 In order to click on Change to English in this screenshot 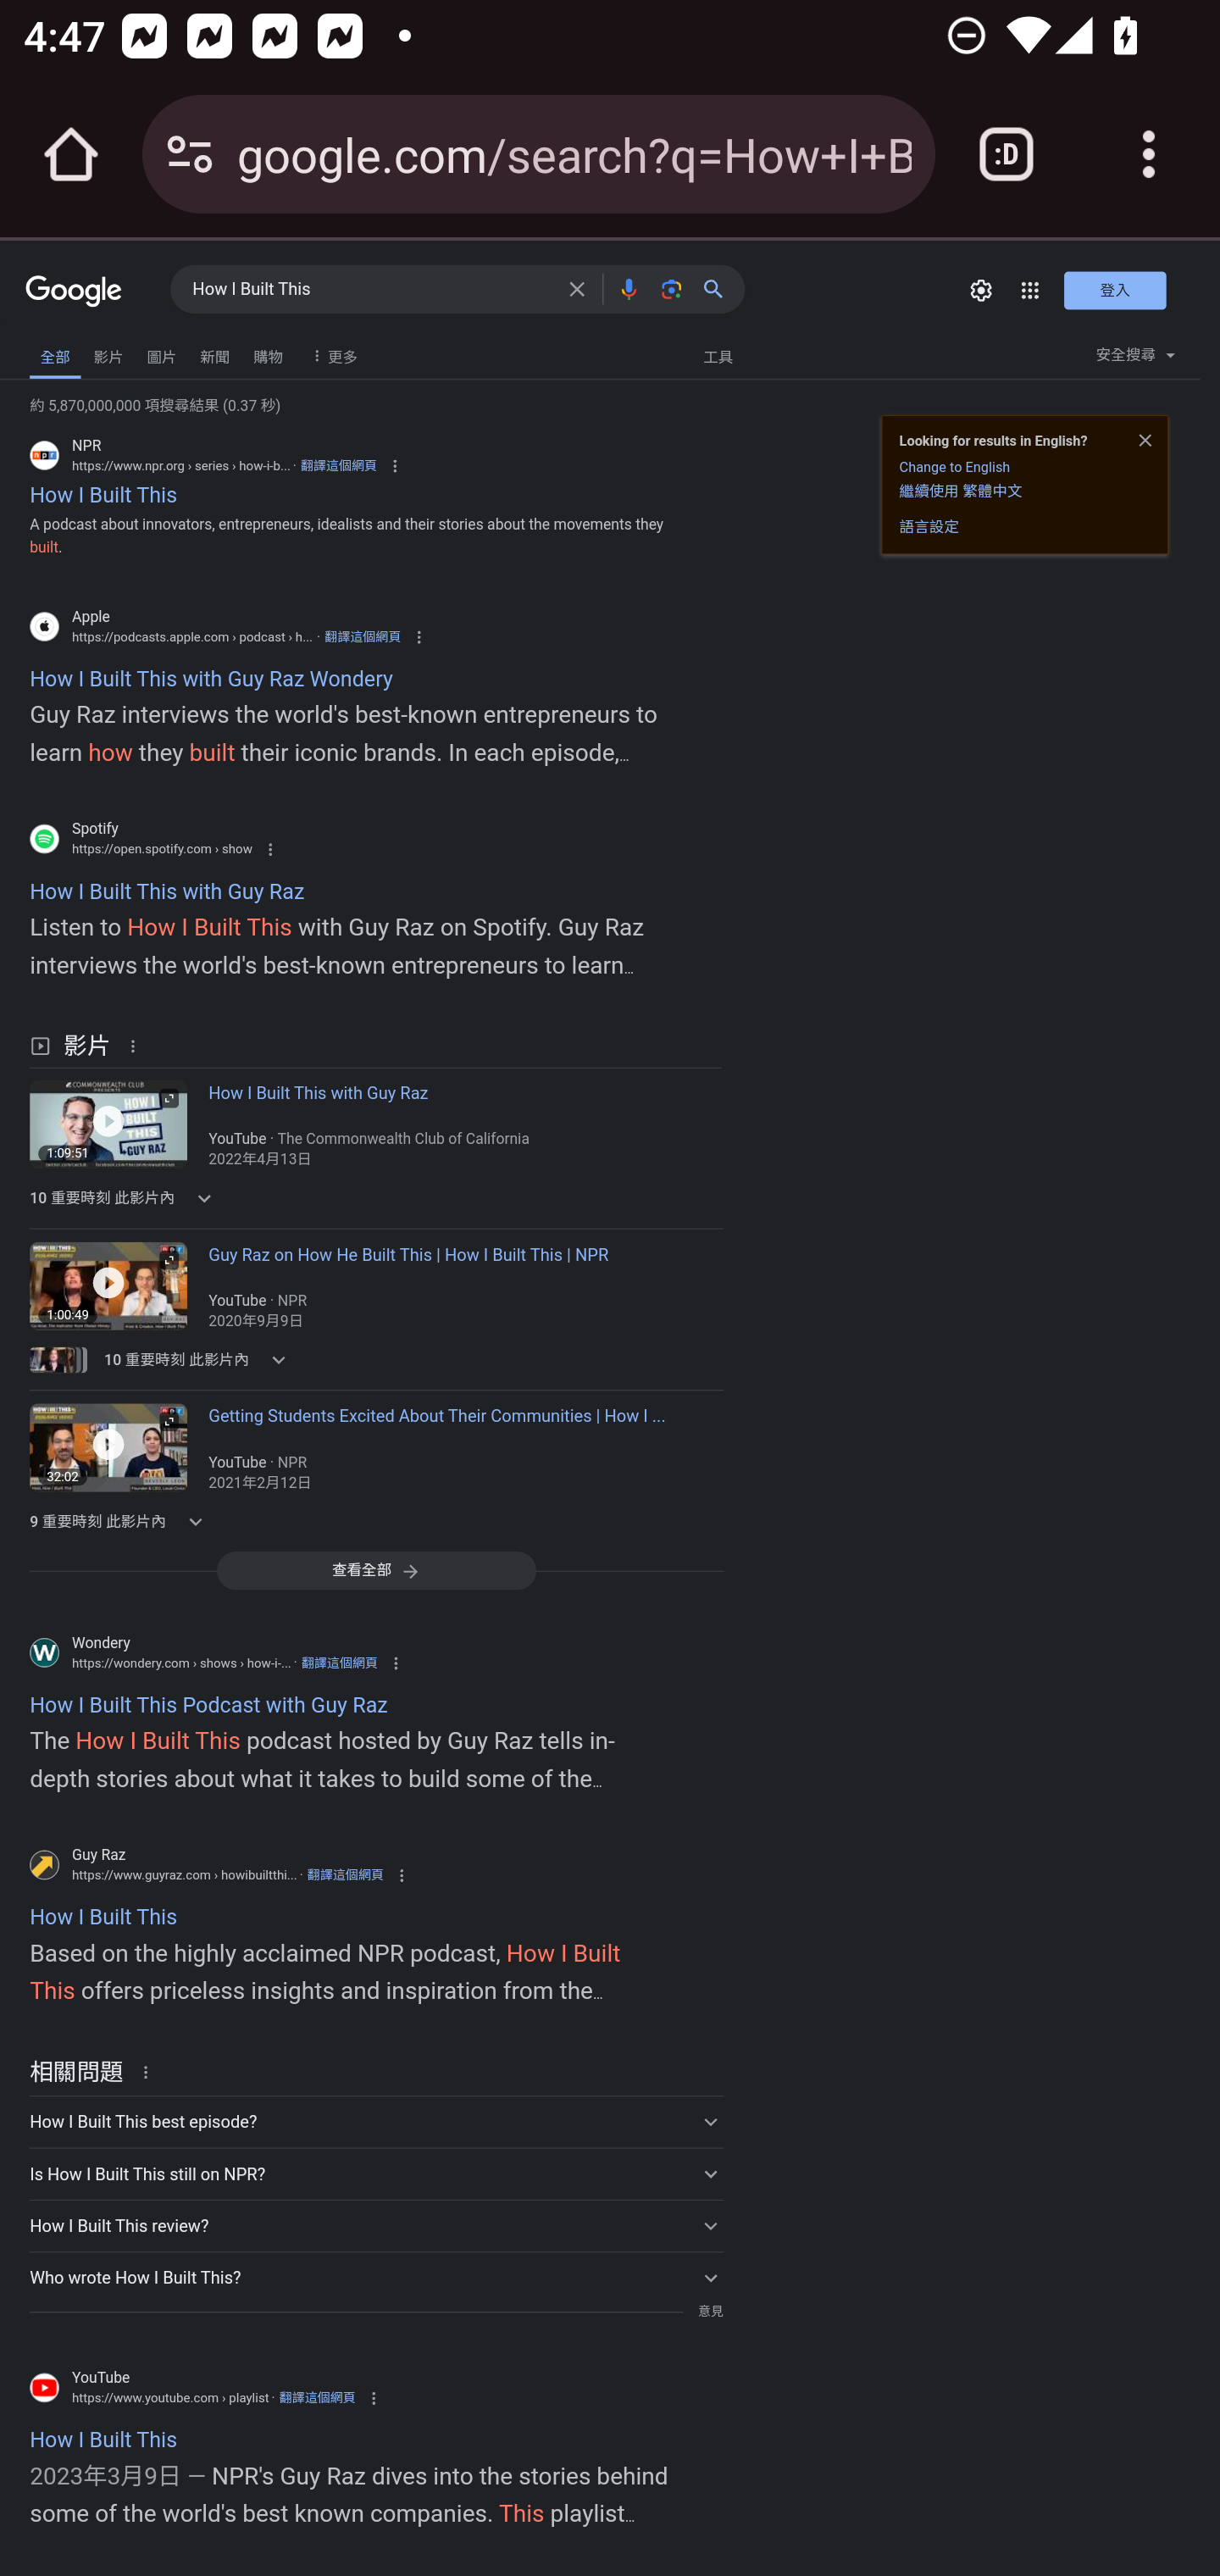, I will do `click(954, 466)`.